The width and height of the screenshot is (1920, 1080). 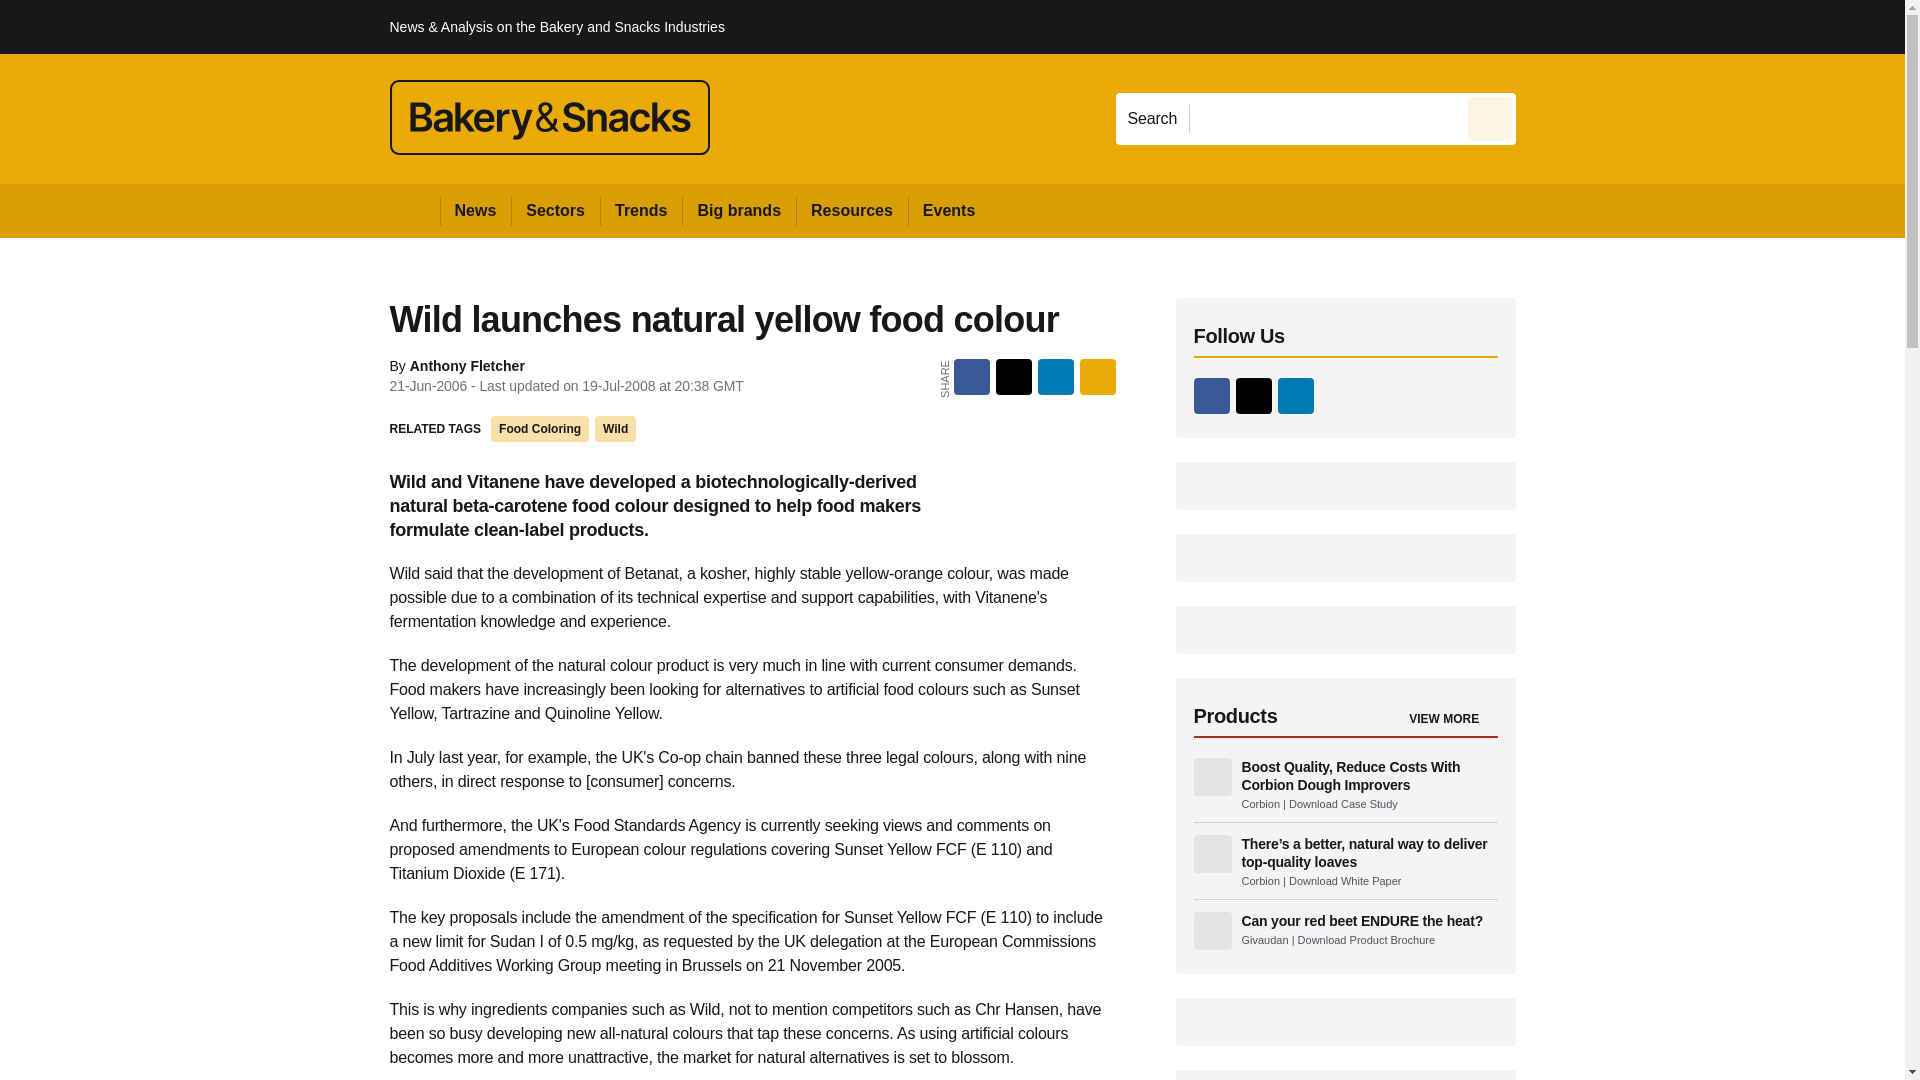 I want to click on Sign out, so click(x=1549, y=26).